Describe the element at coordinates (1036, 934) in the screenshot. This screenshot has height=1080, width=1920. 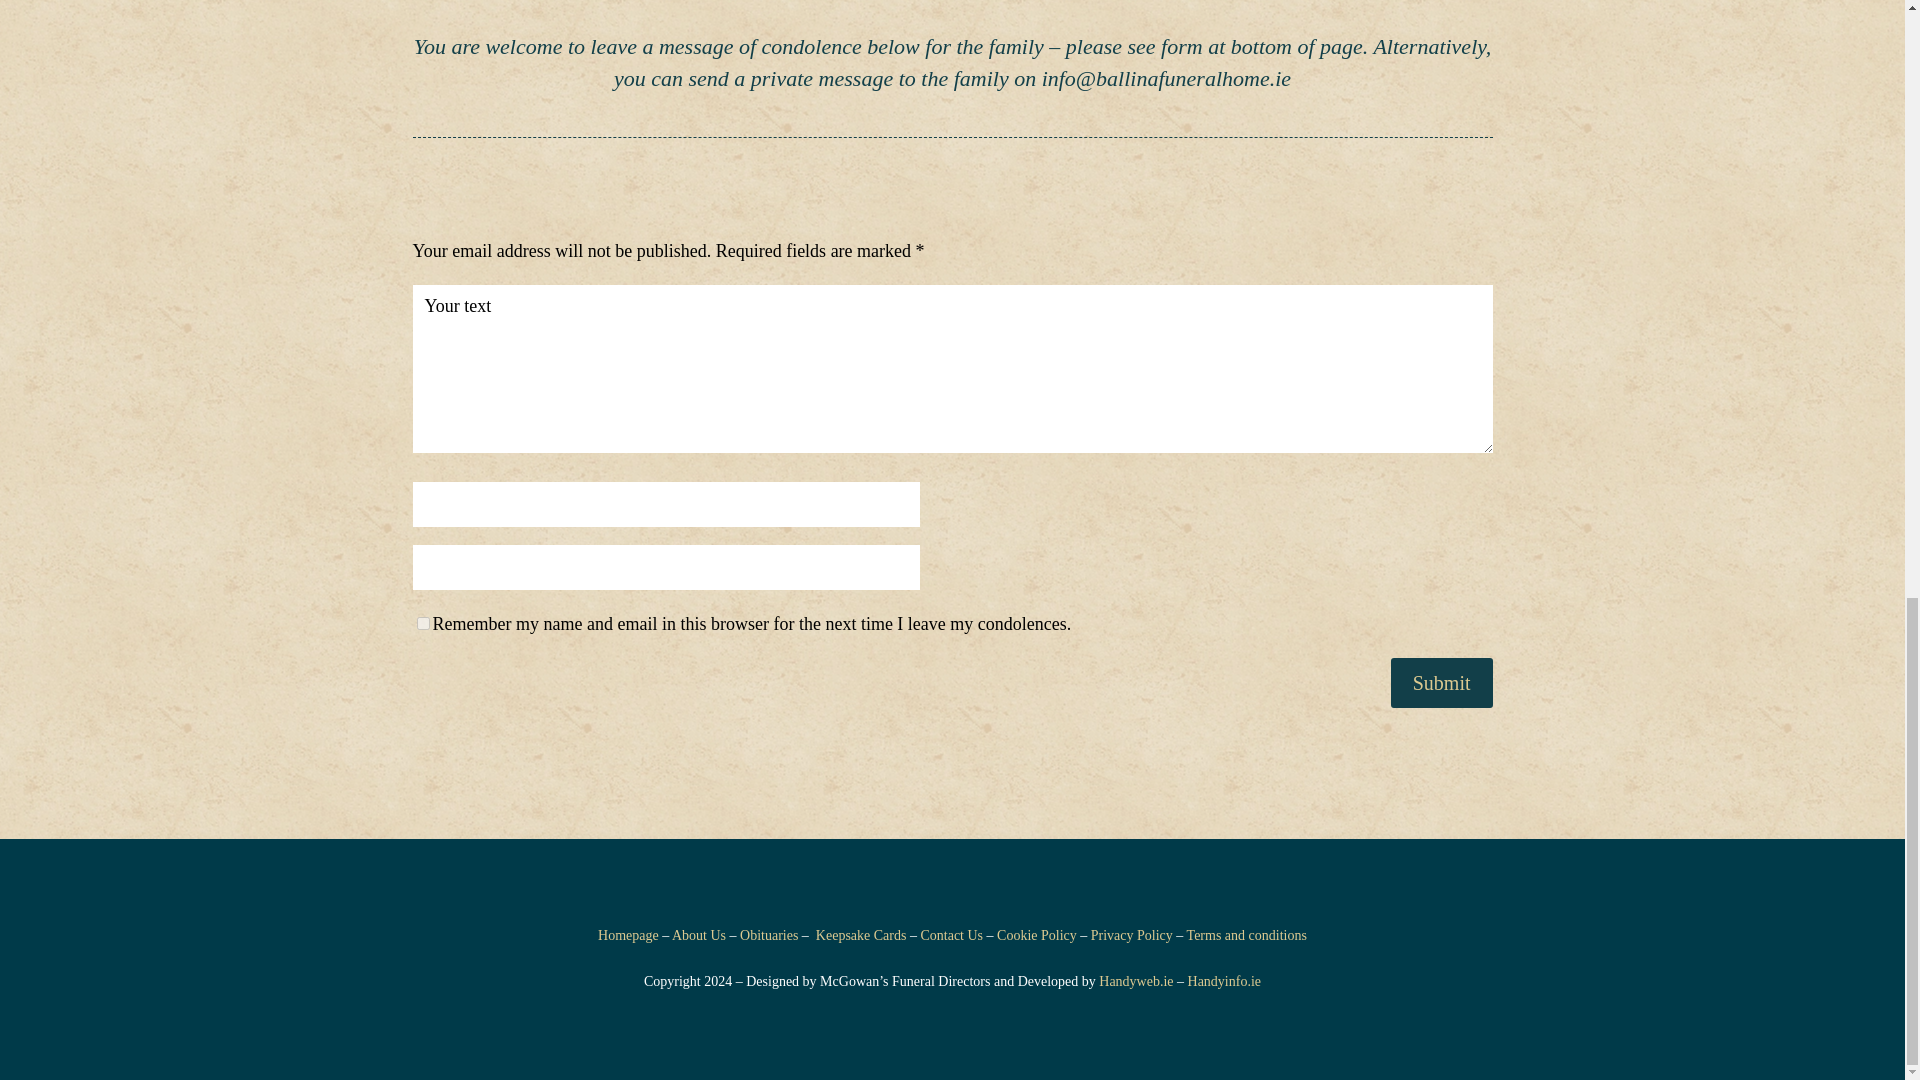
I see `Cookie Policy` at that location.